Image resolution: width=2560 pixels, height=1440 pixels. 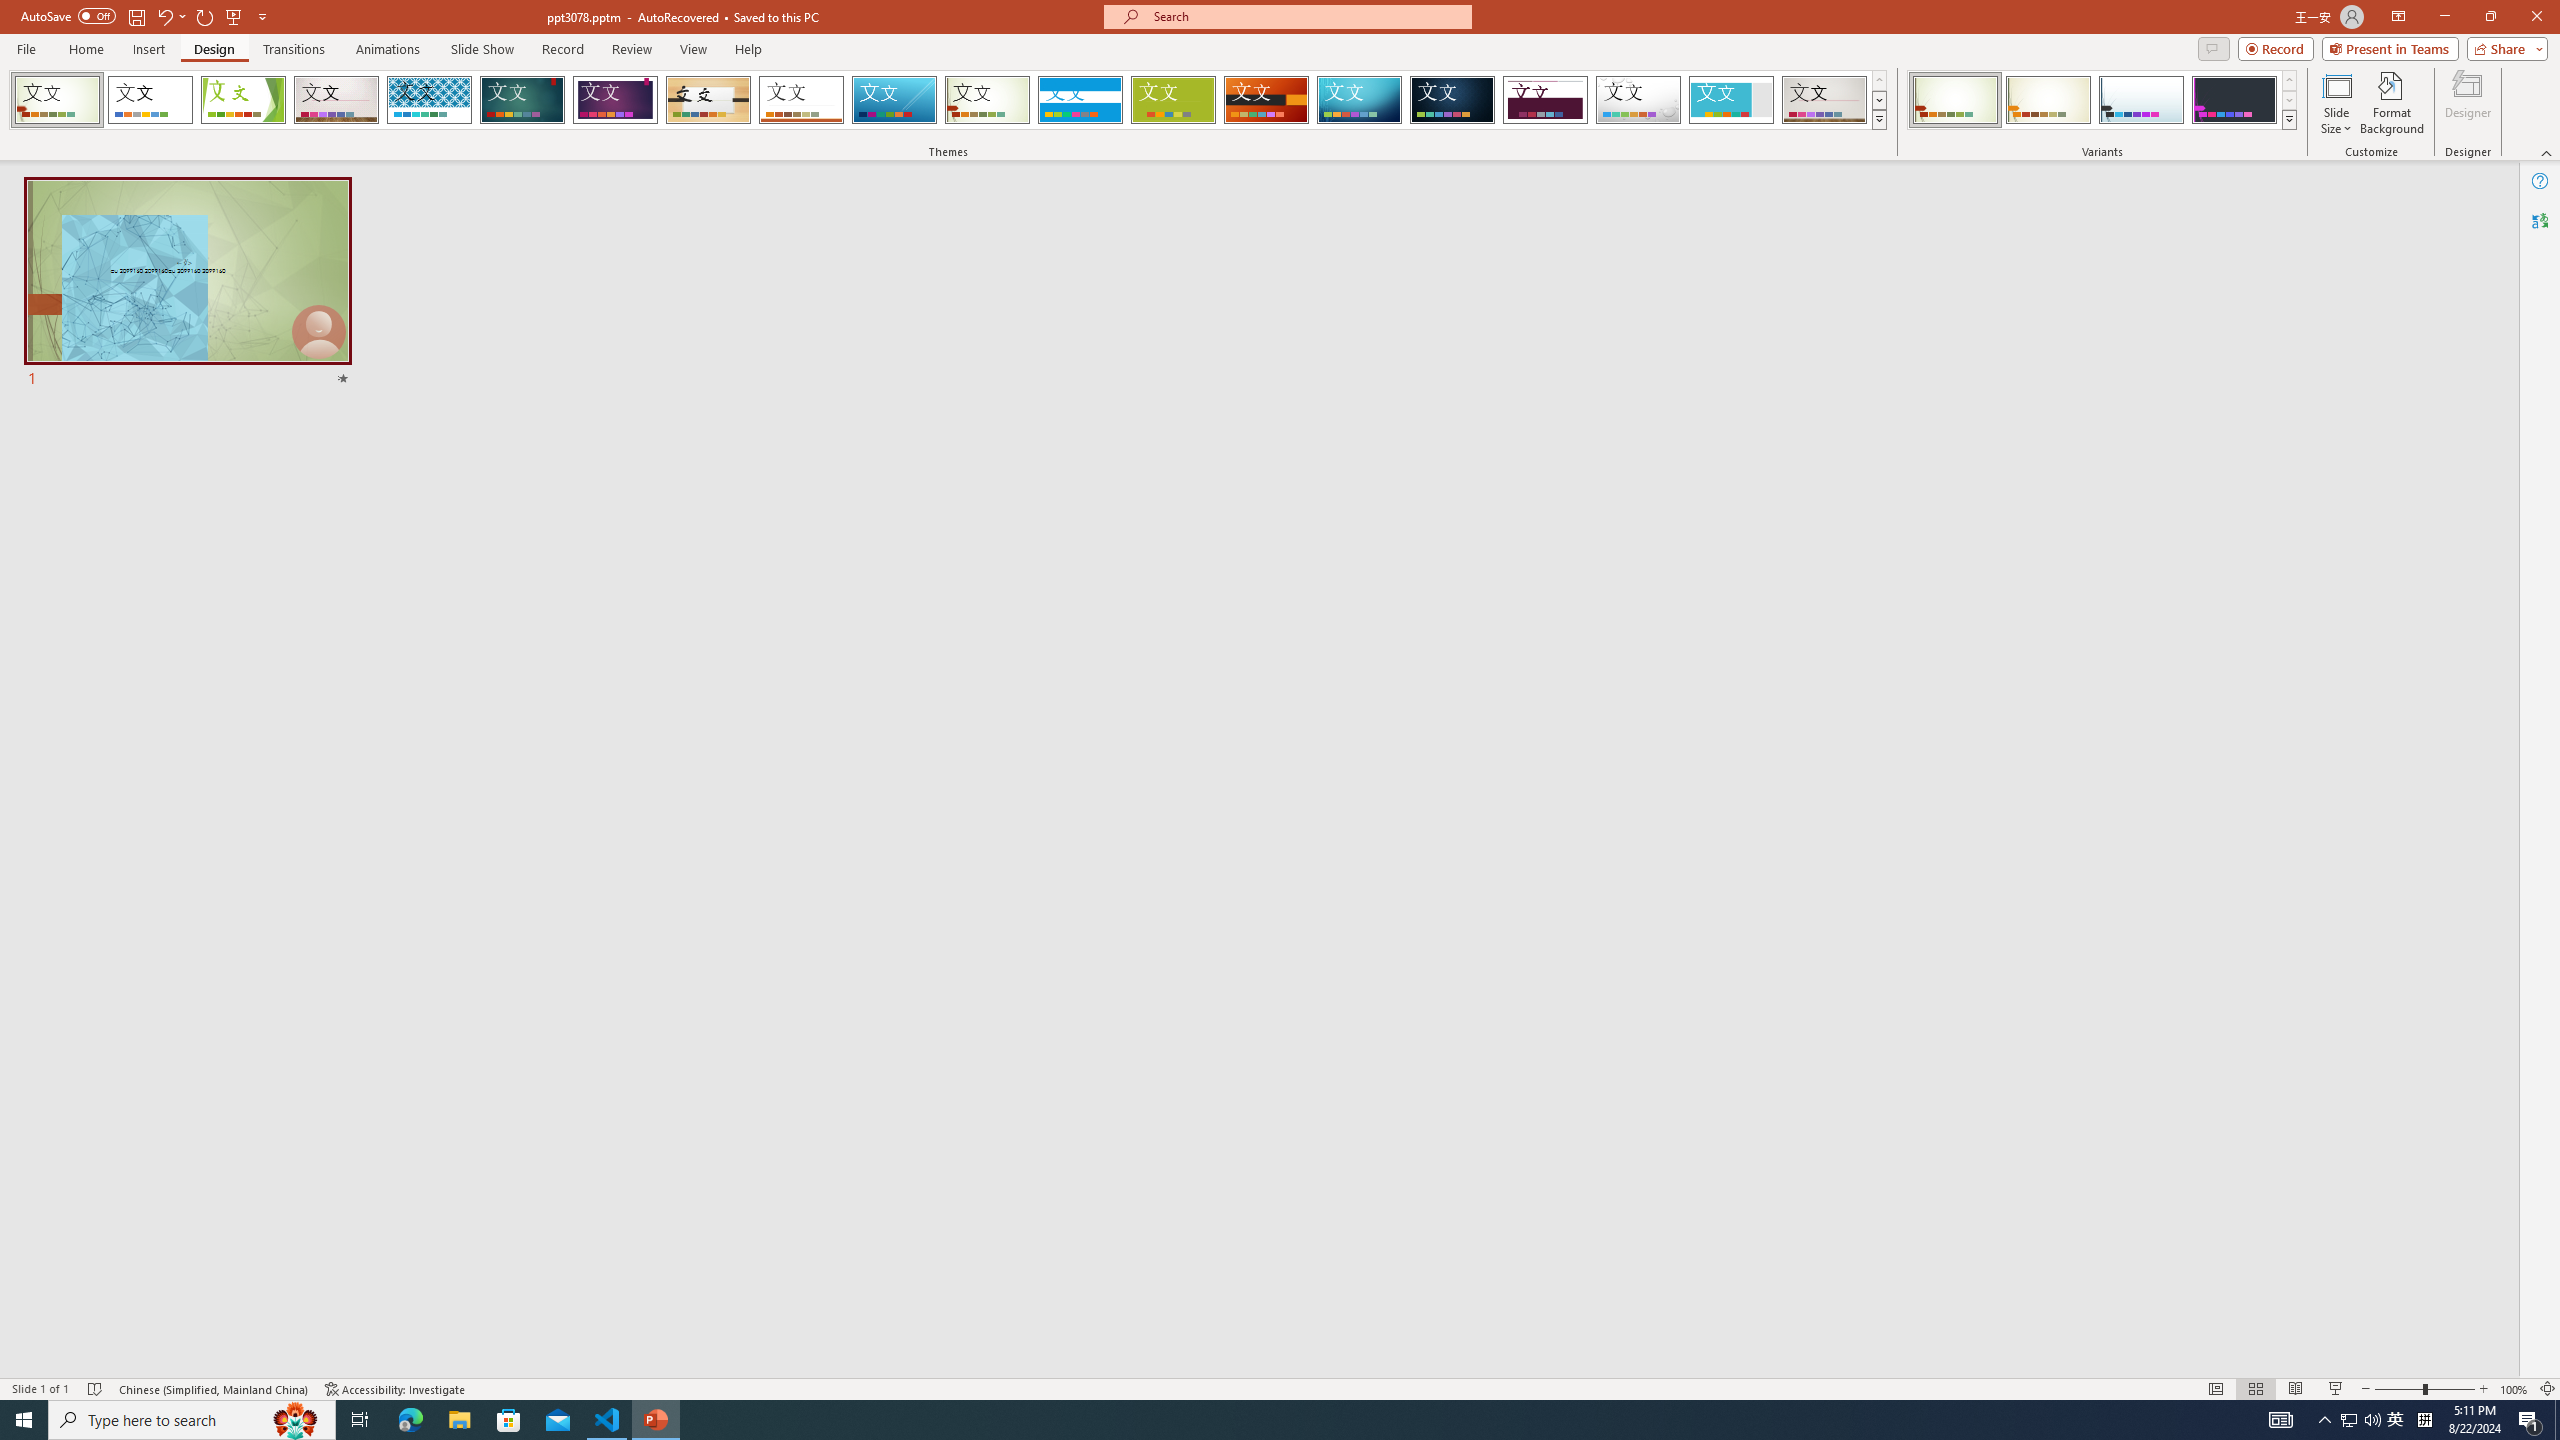 I want to click on Integral, so click(x=430, y=100).